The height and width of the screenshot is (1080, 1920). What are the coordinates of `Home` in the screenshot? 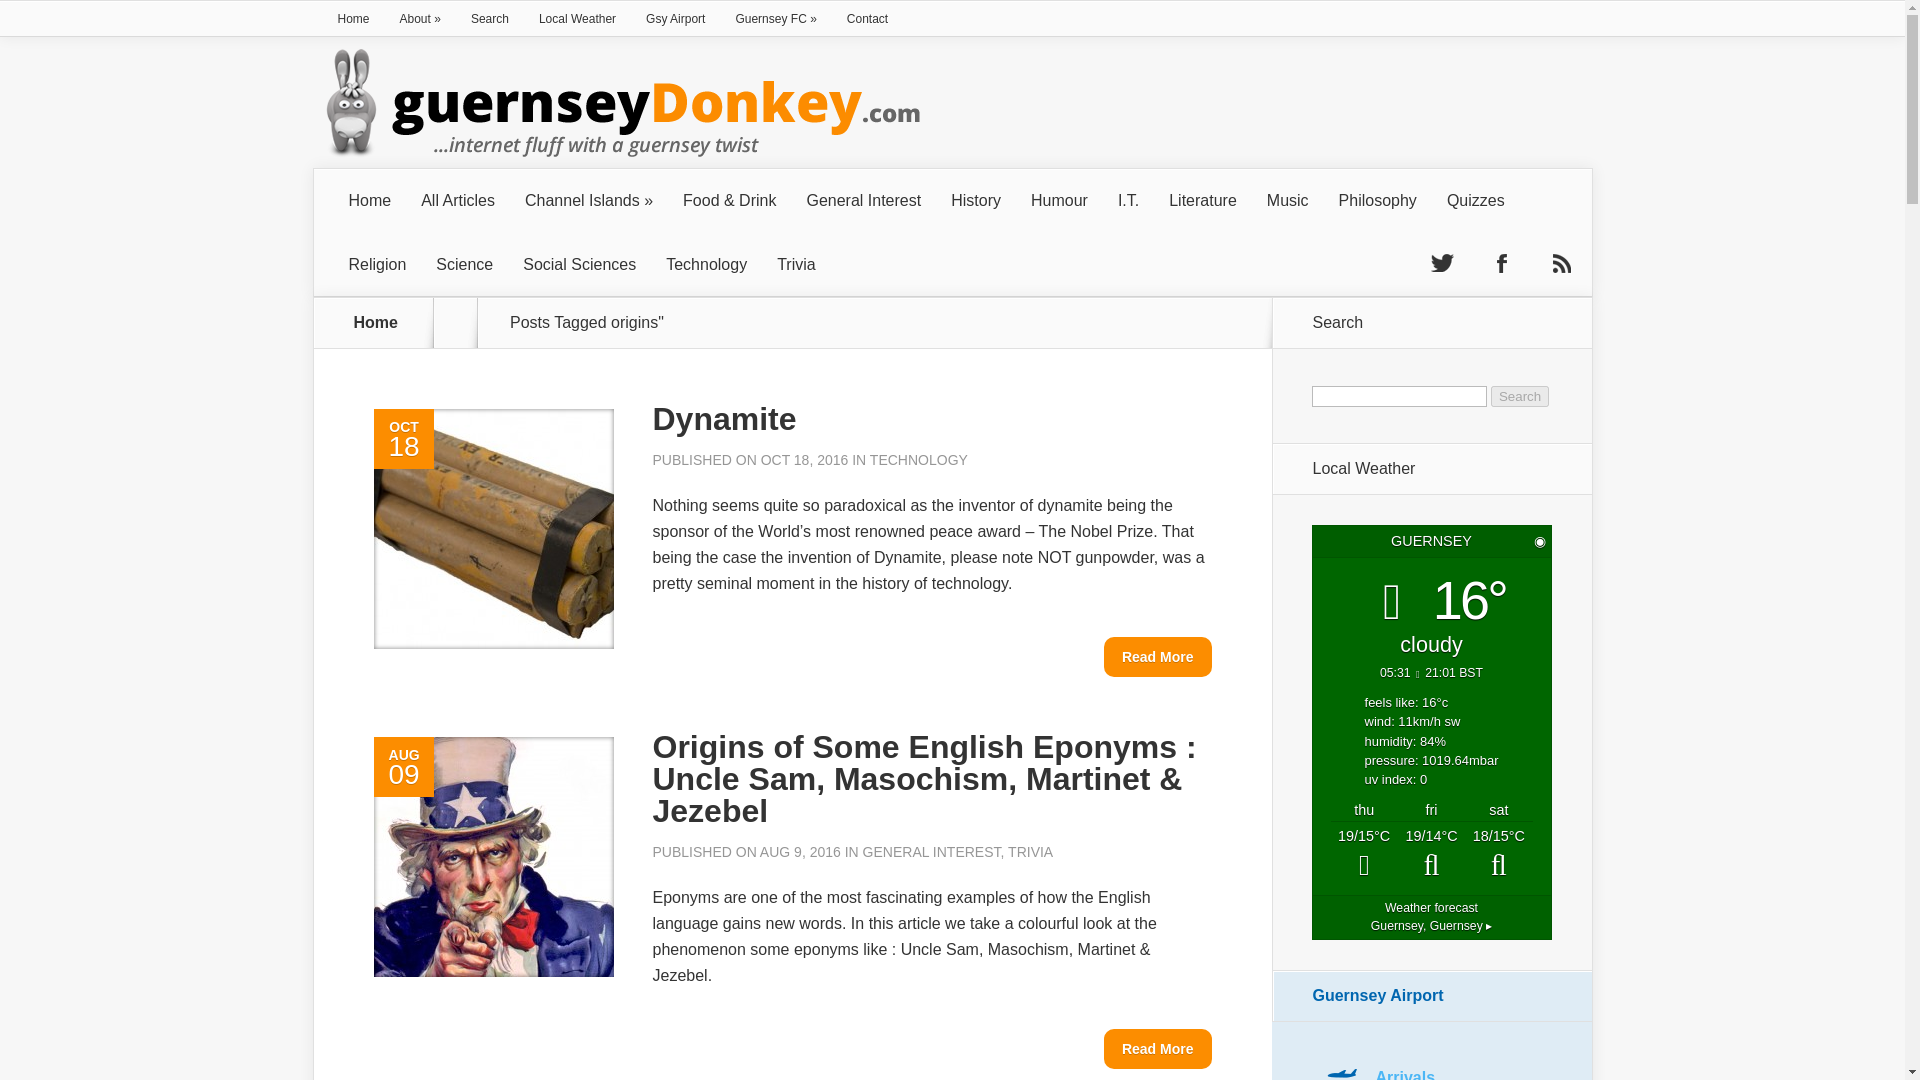 It's located at (353, 18).